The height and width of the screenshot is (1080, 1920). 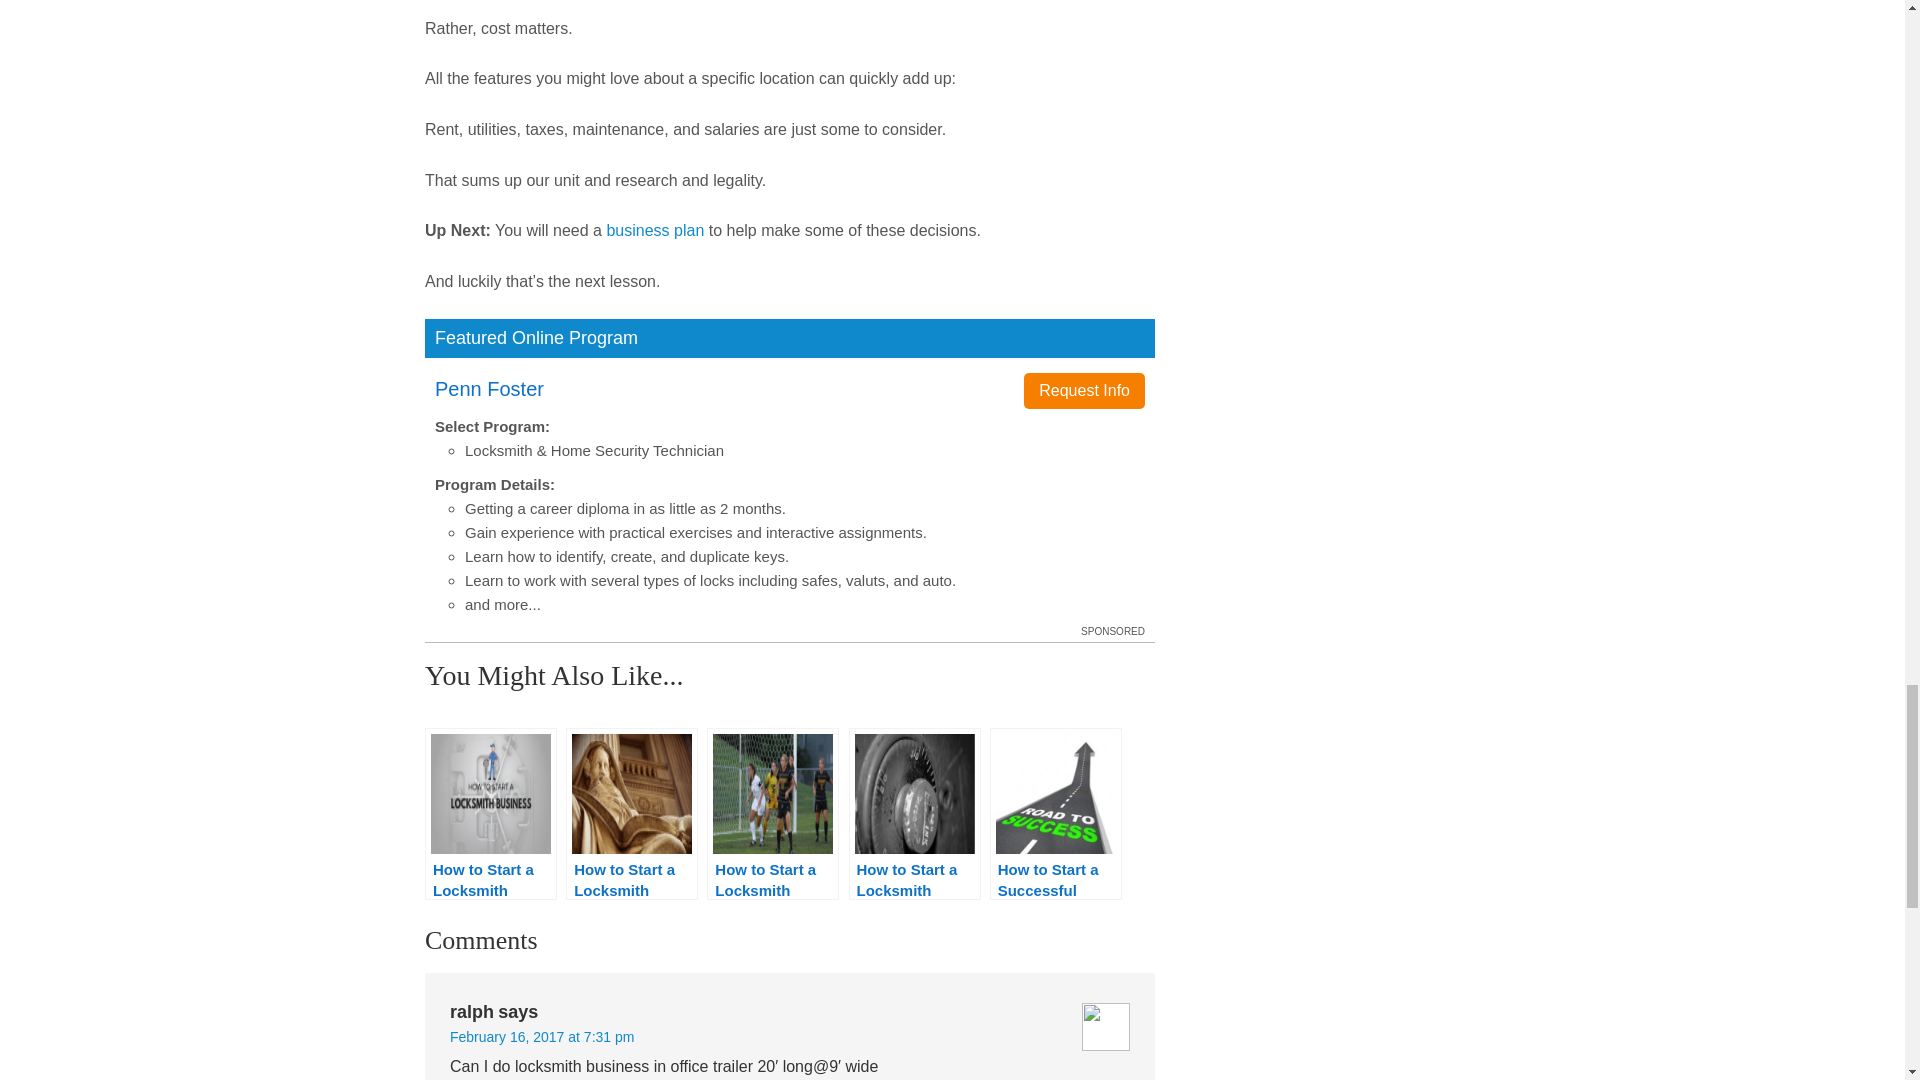 What do you see at coordinates (655, 230) in the screenshot?
I see `business plan` at bounding box center [655, 230].